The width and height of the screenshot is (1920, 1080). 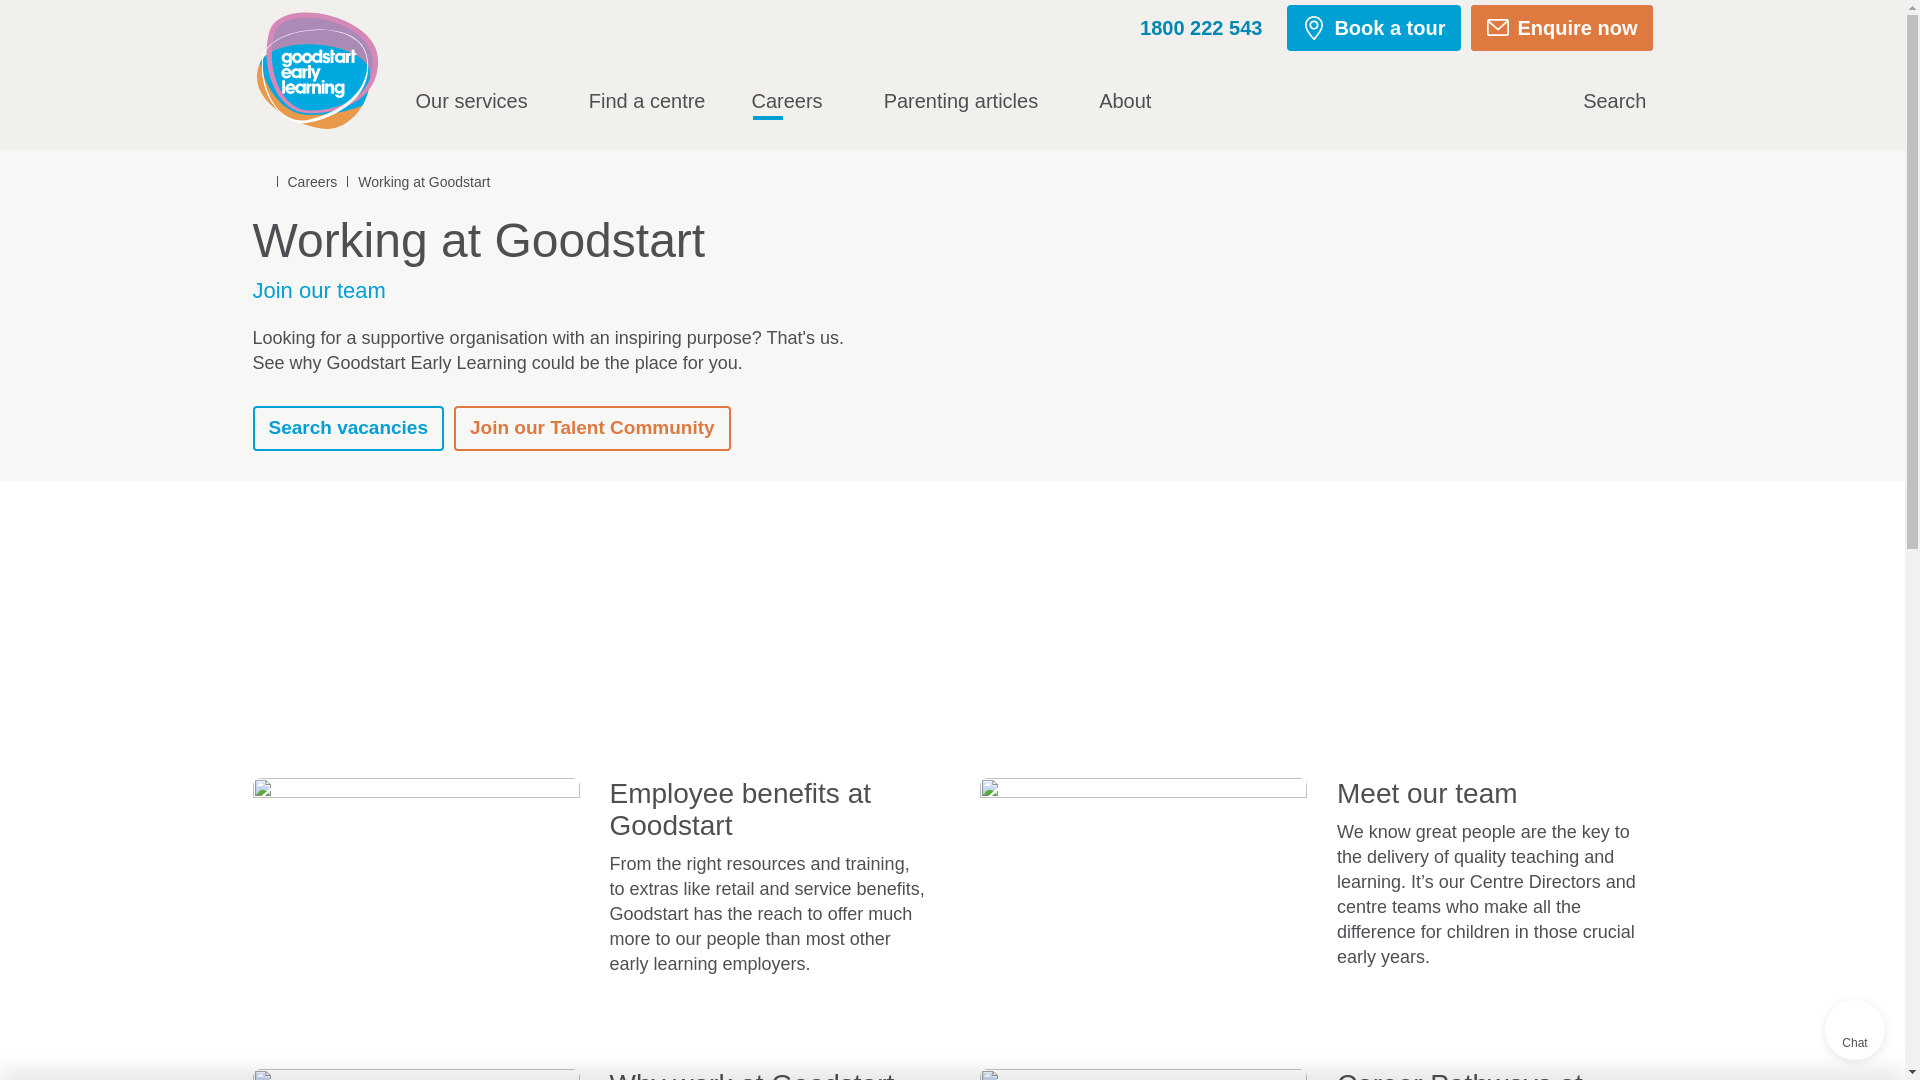 What do you see at coordinates (1183, 27) in the screenshot?
I see `1800 222 543` at bounding box center [1183, 27].